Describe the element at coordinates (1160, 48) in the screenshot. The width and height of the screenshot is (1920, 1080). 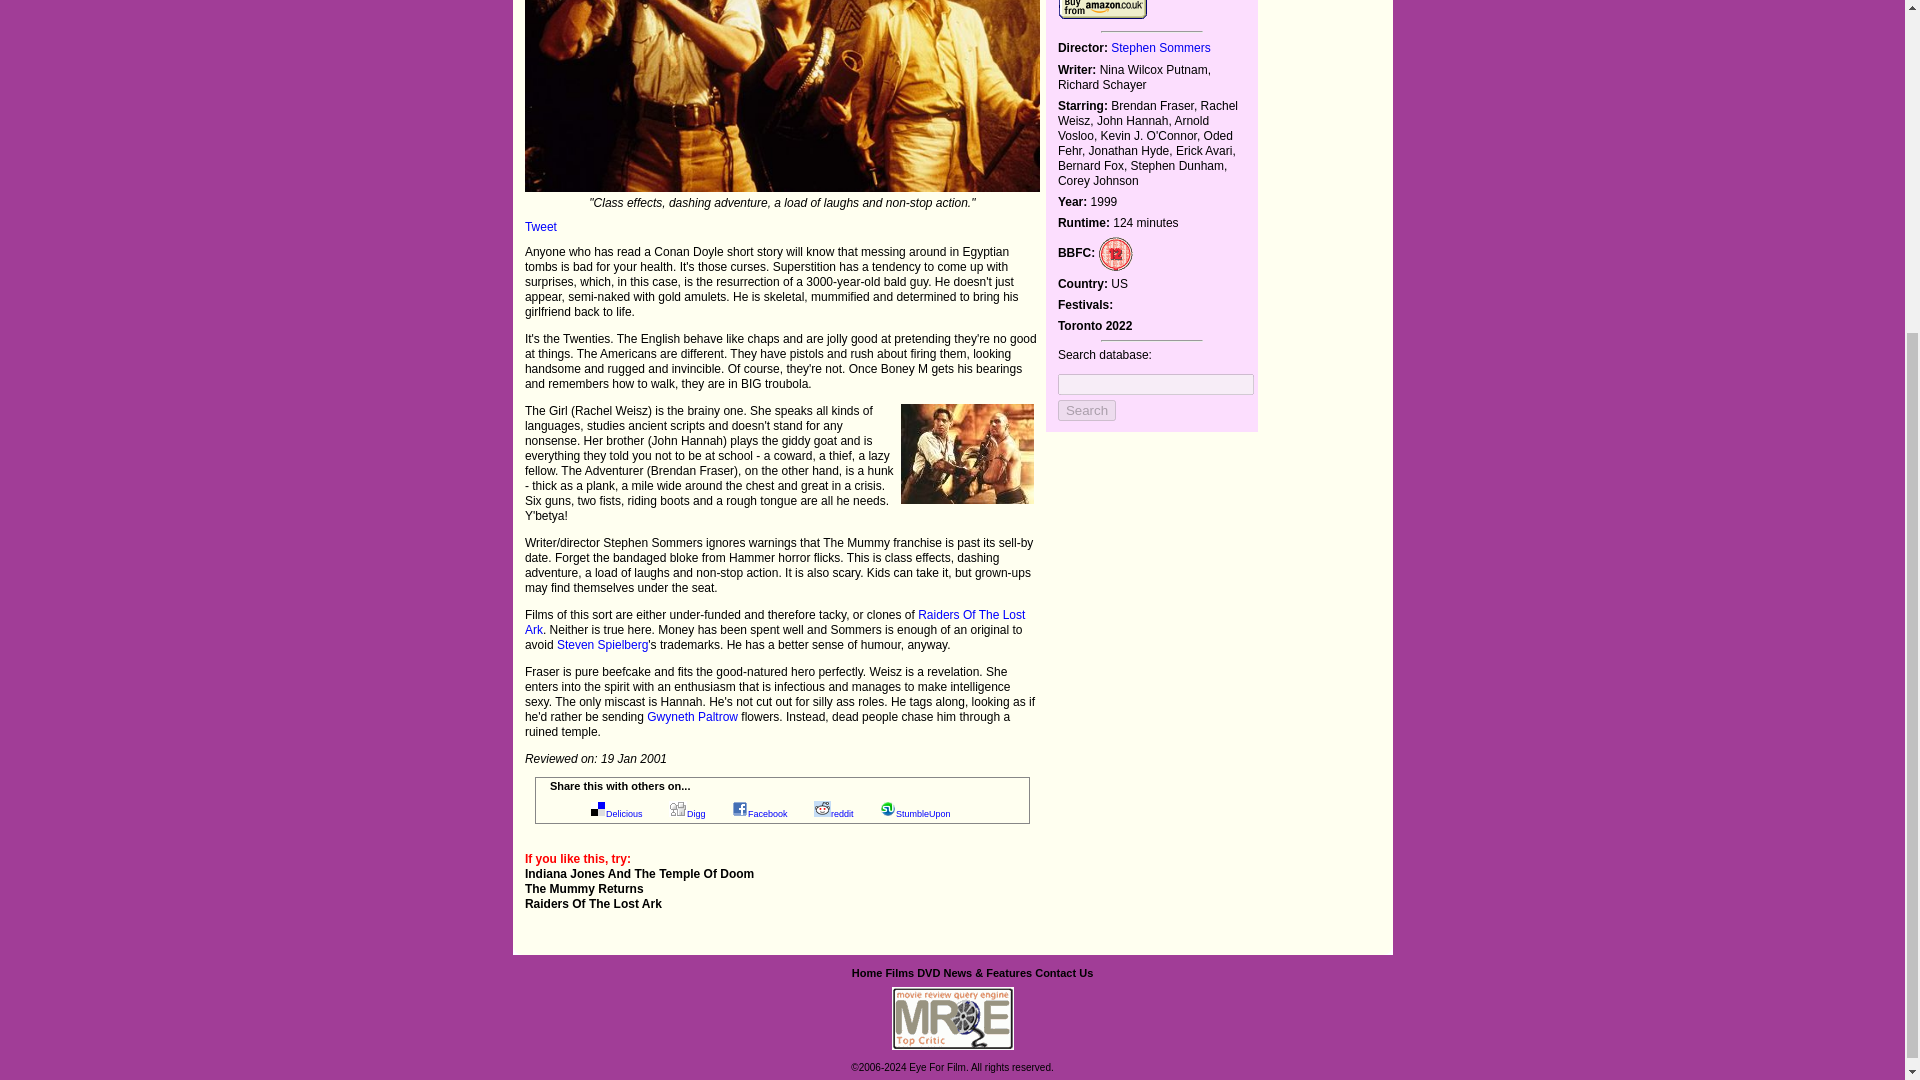
I see `Stephen Sommers` at that location.